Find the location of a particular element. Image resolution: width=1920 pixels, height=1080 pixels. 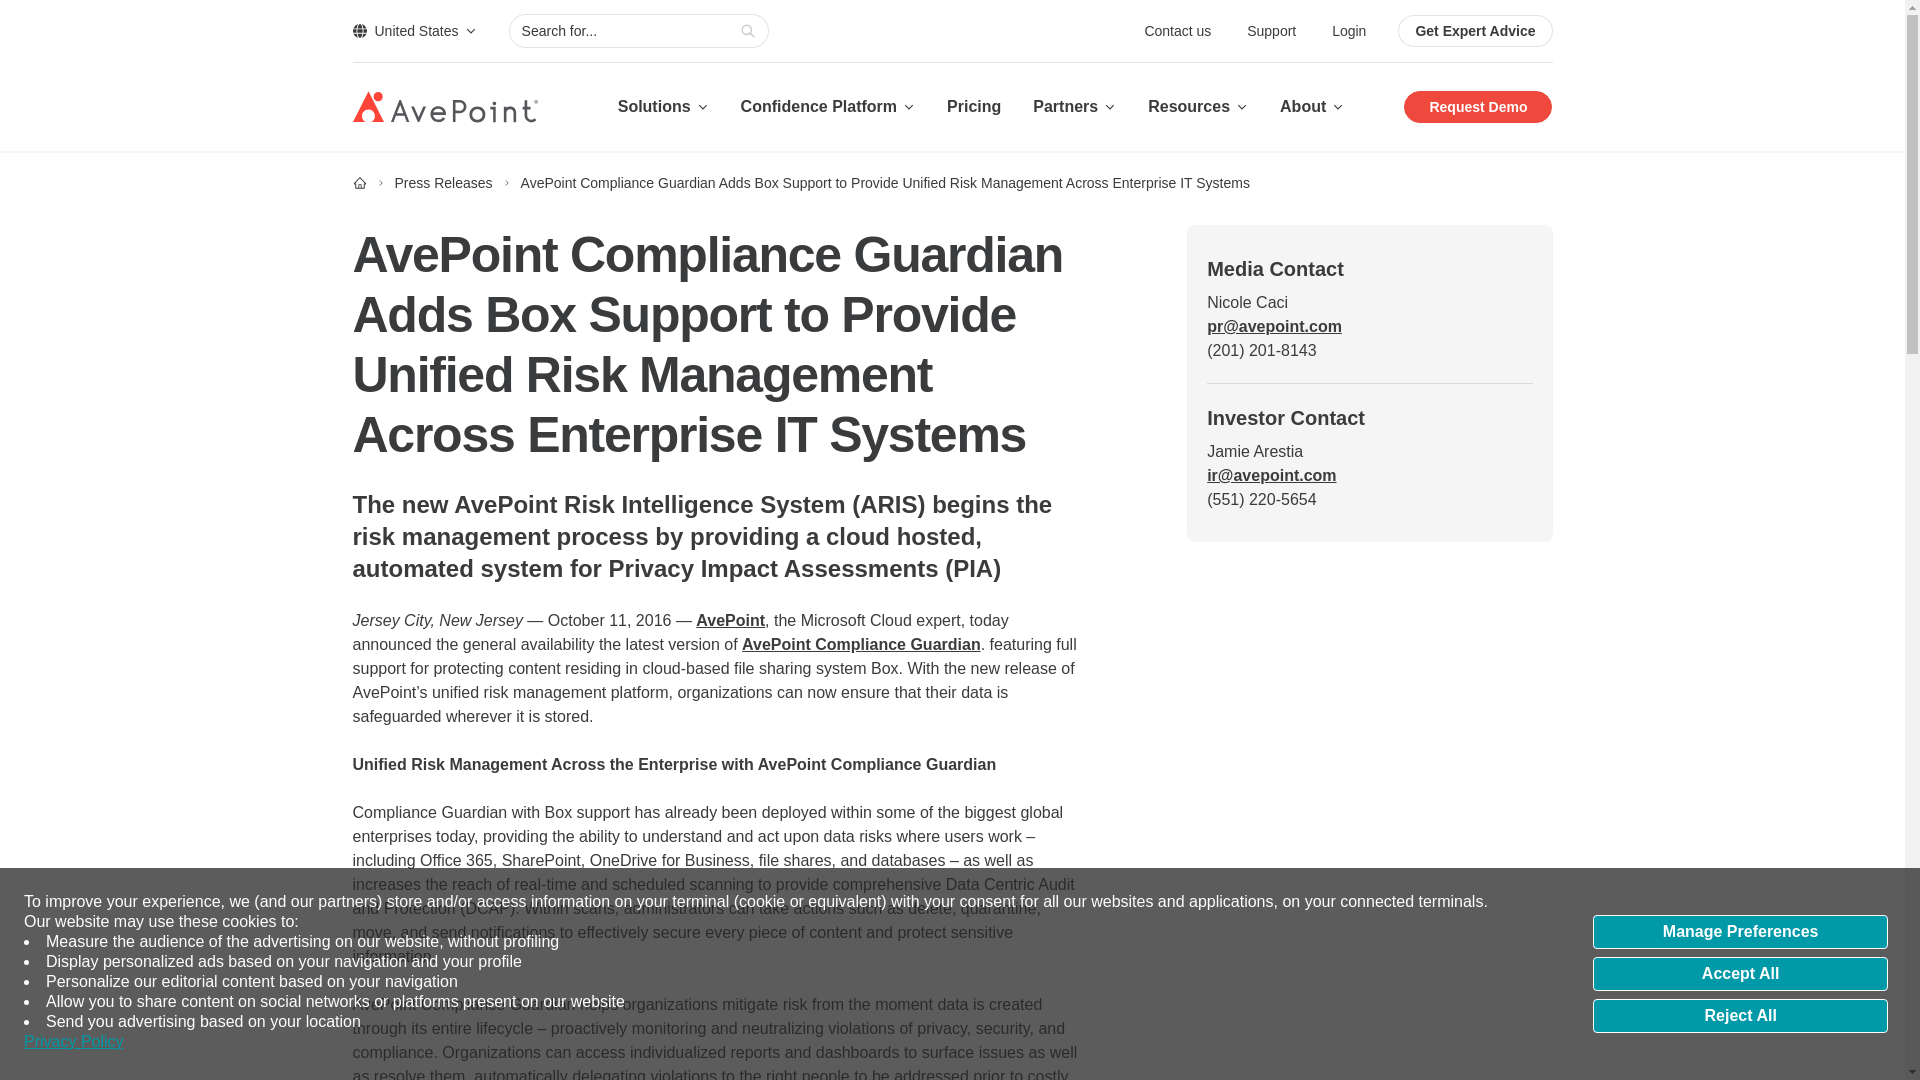

Accept All is located at coordinates (1740, 974).